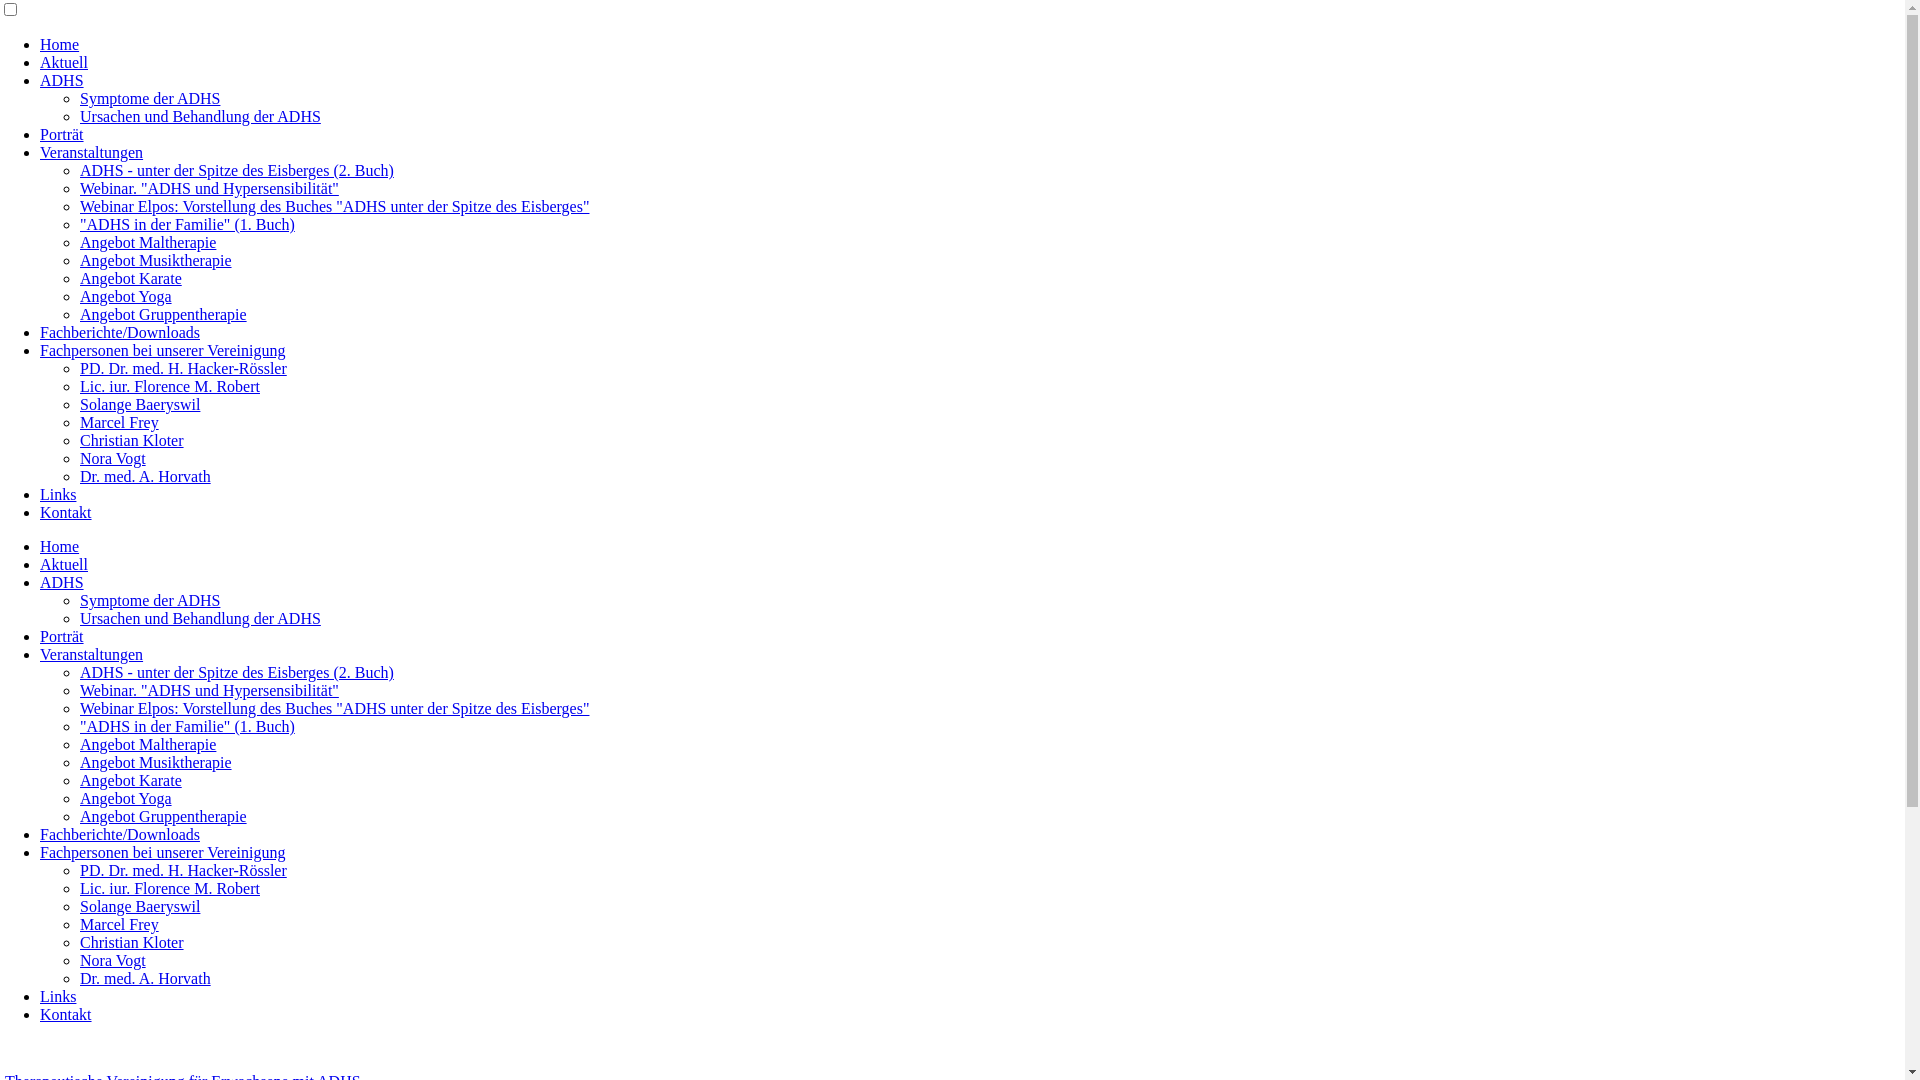  I want to click on Fachberichte/Downloads, so click(120, 332).